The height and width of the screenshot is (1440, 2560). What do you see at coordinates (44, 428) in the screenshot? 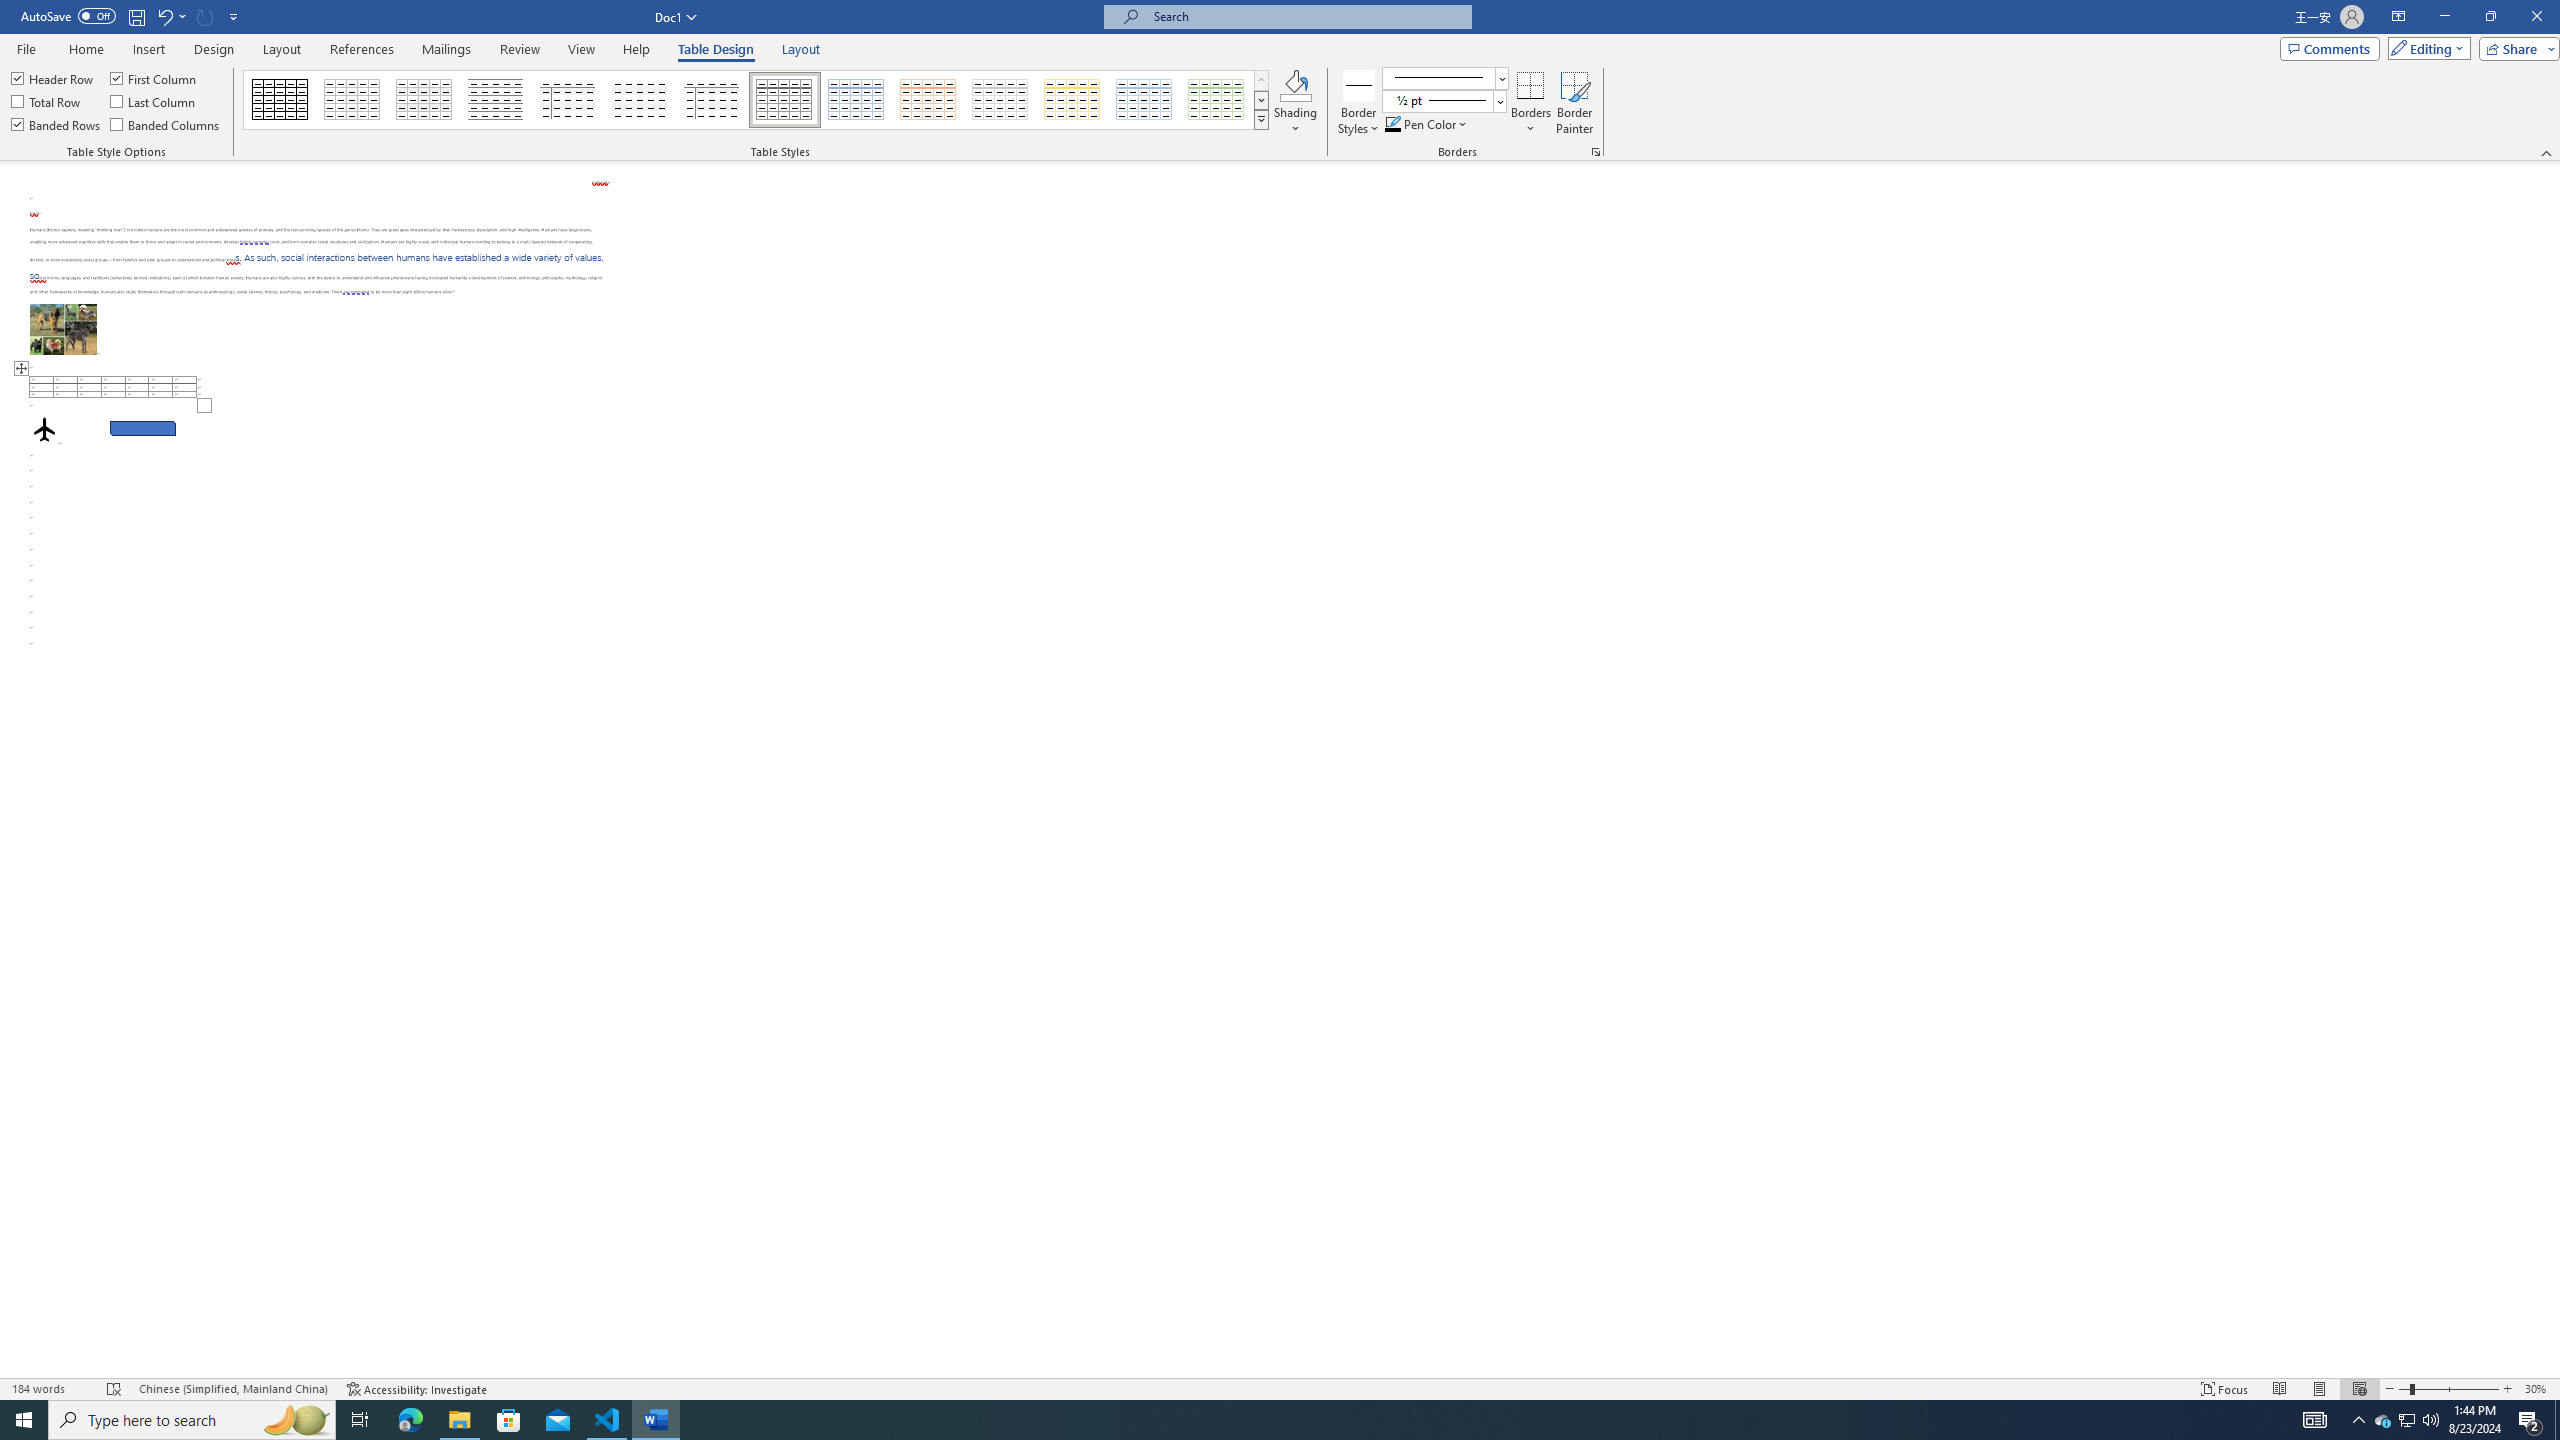
I see `Airplane with solid fill` at bounding box center [44, 428].